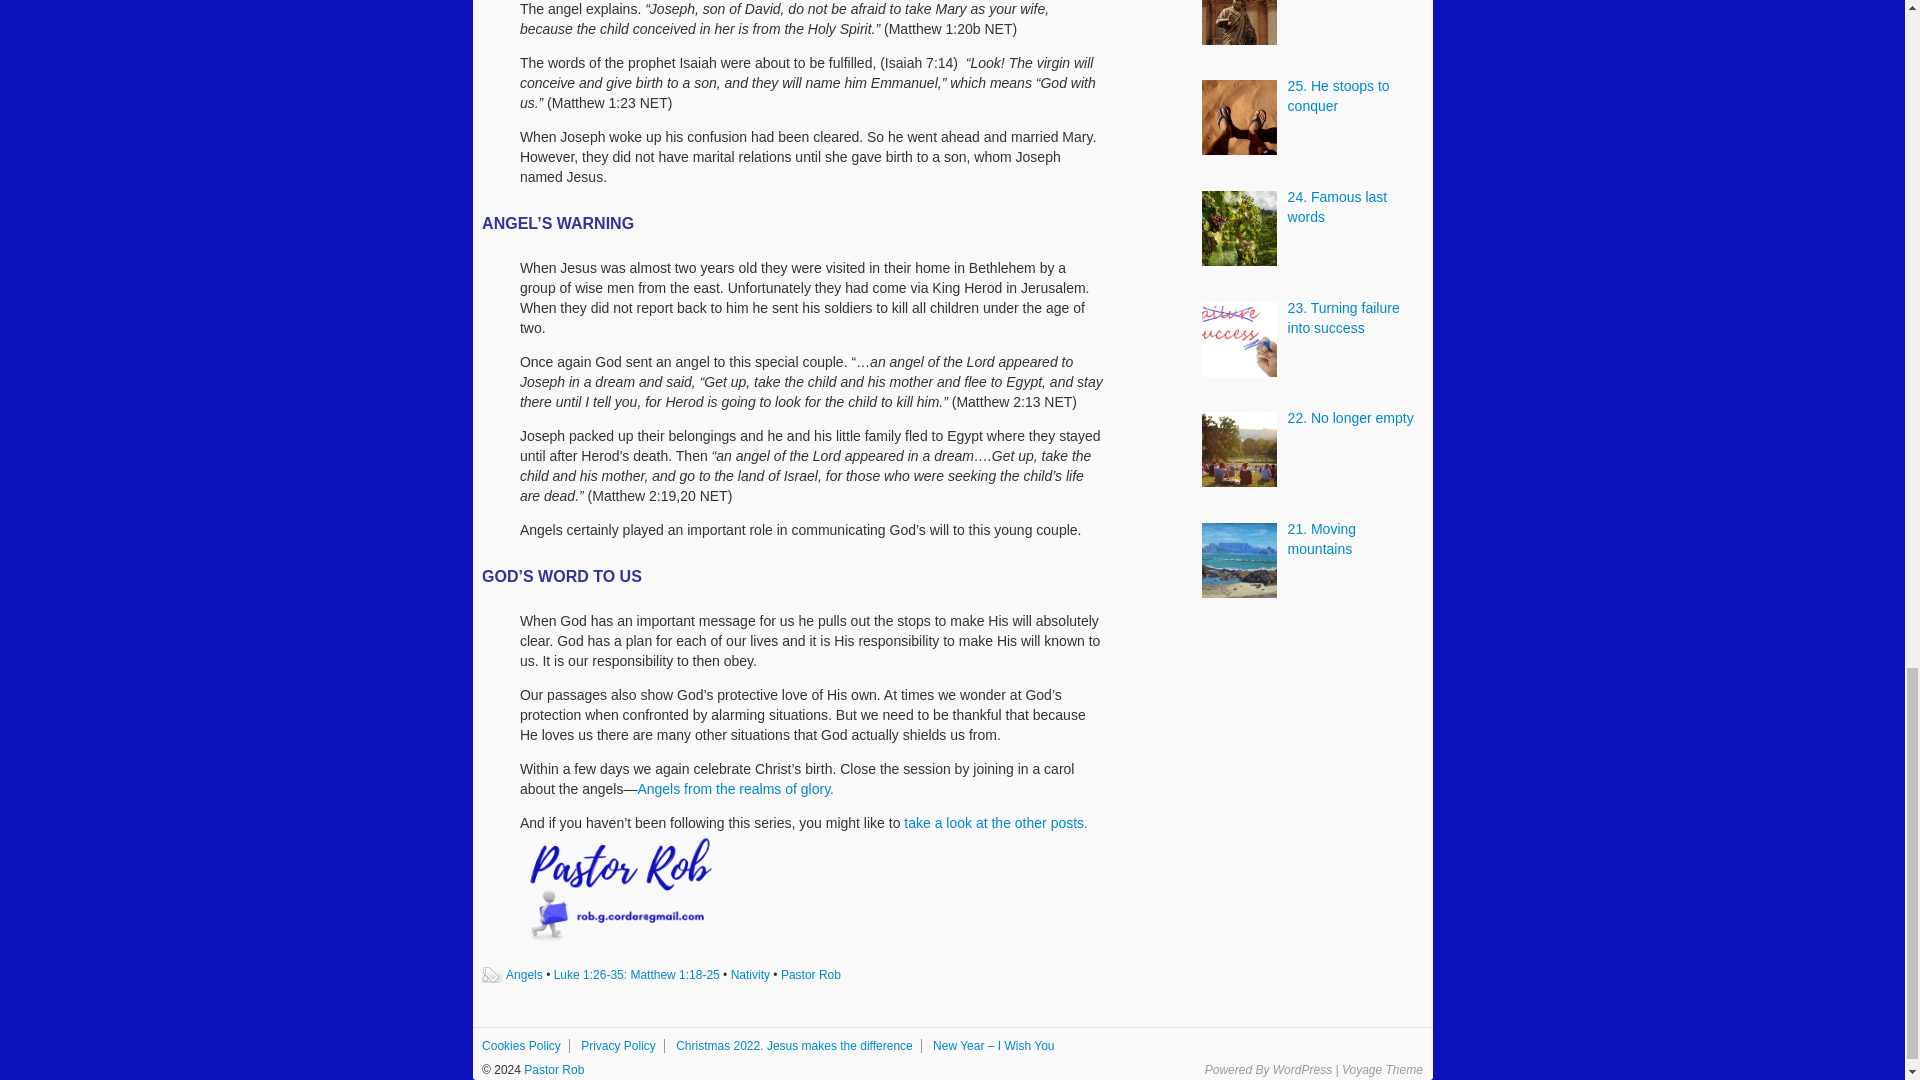 The width and height of the screenshot is (1920, 1080). Describe the element at coordinates (1350, 418) in the screenshot. I see `22. No longer empty` at that location.